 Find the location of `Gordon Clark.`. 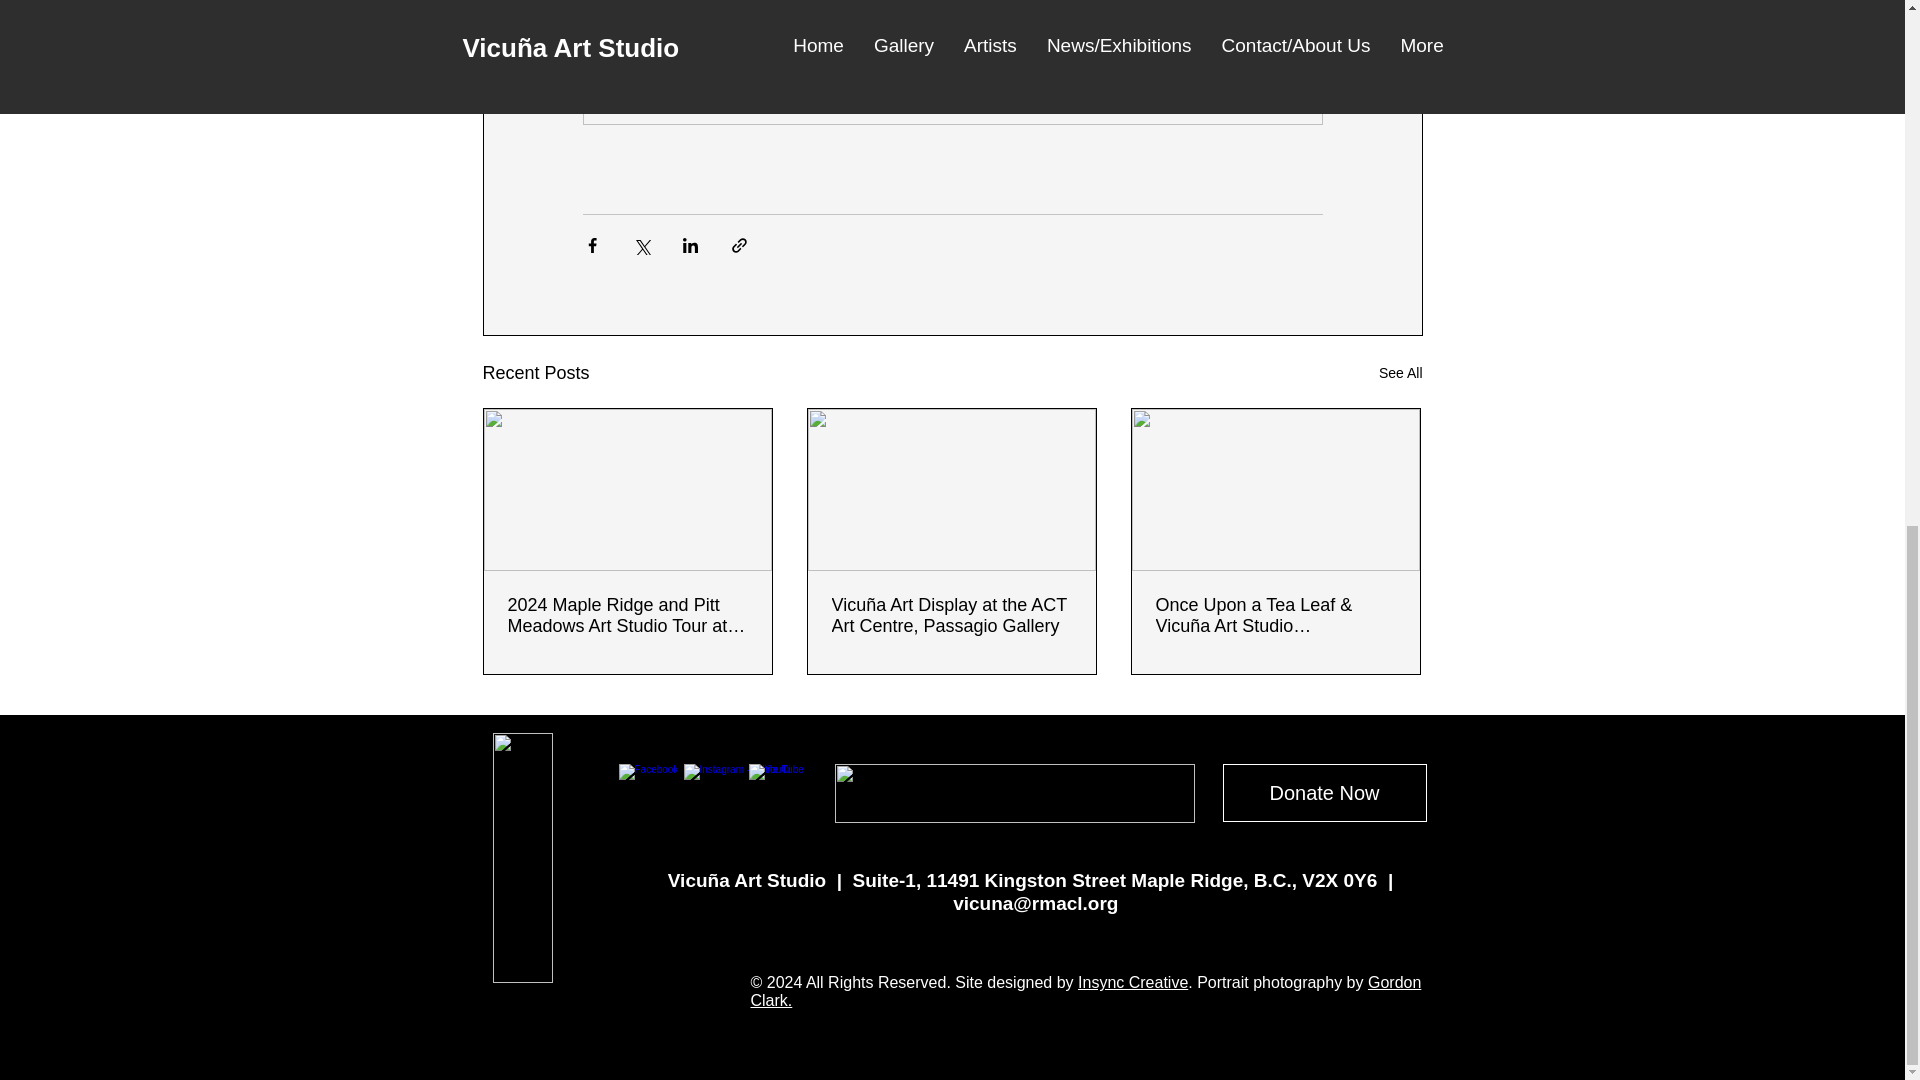

Gordon Clark. is located at coordinates (1085, 991).